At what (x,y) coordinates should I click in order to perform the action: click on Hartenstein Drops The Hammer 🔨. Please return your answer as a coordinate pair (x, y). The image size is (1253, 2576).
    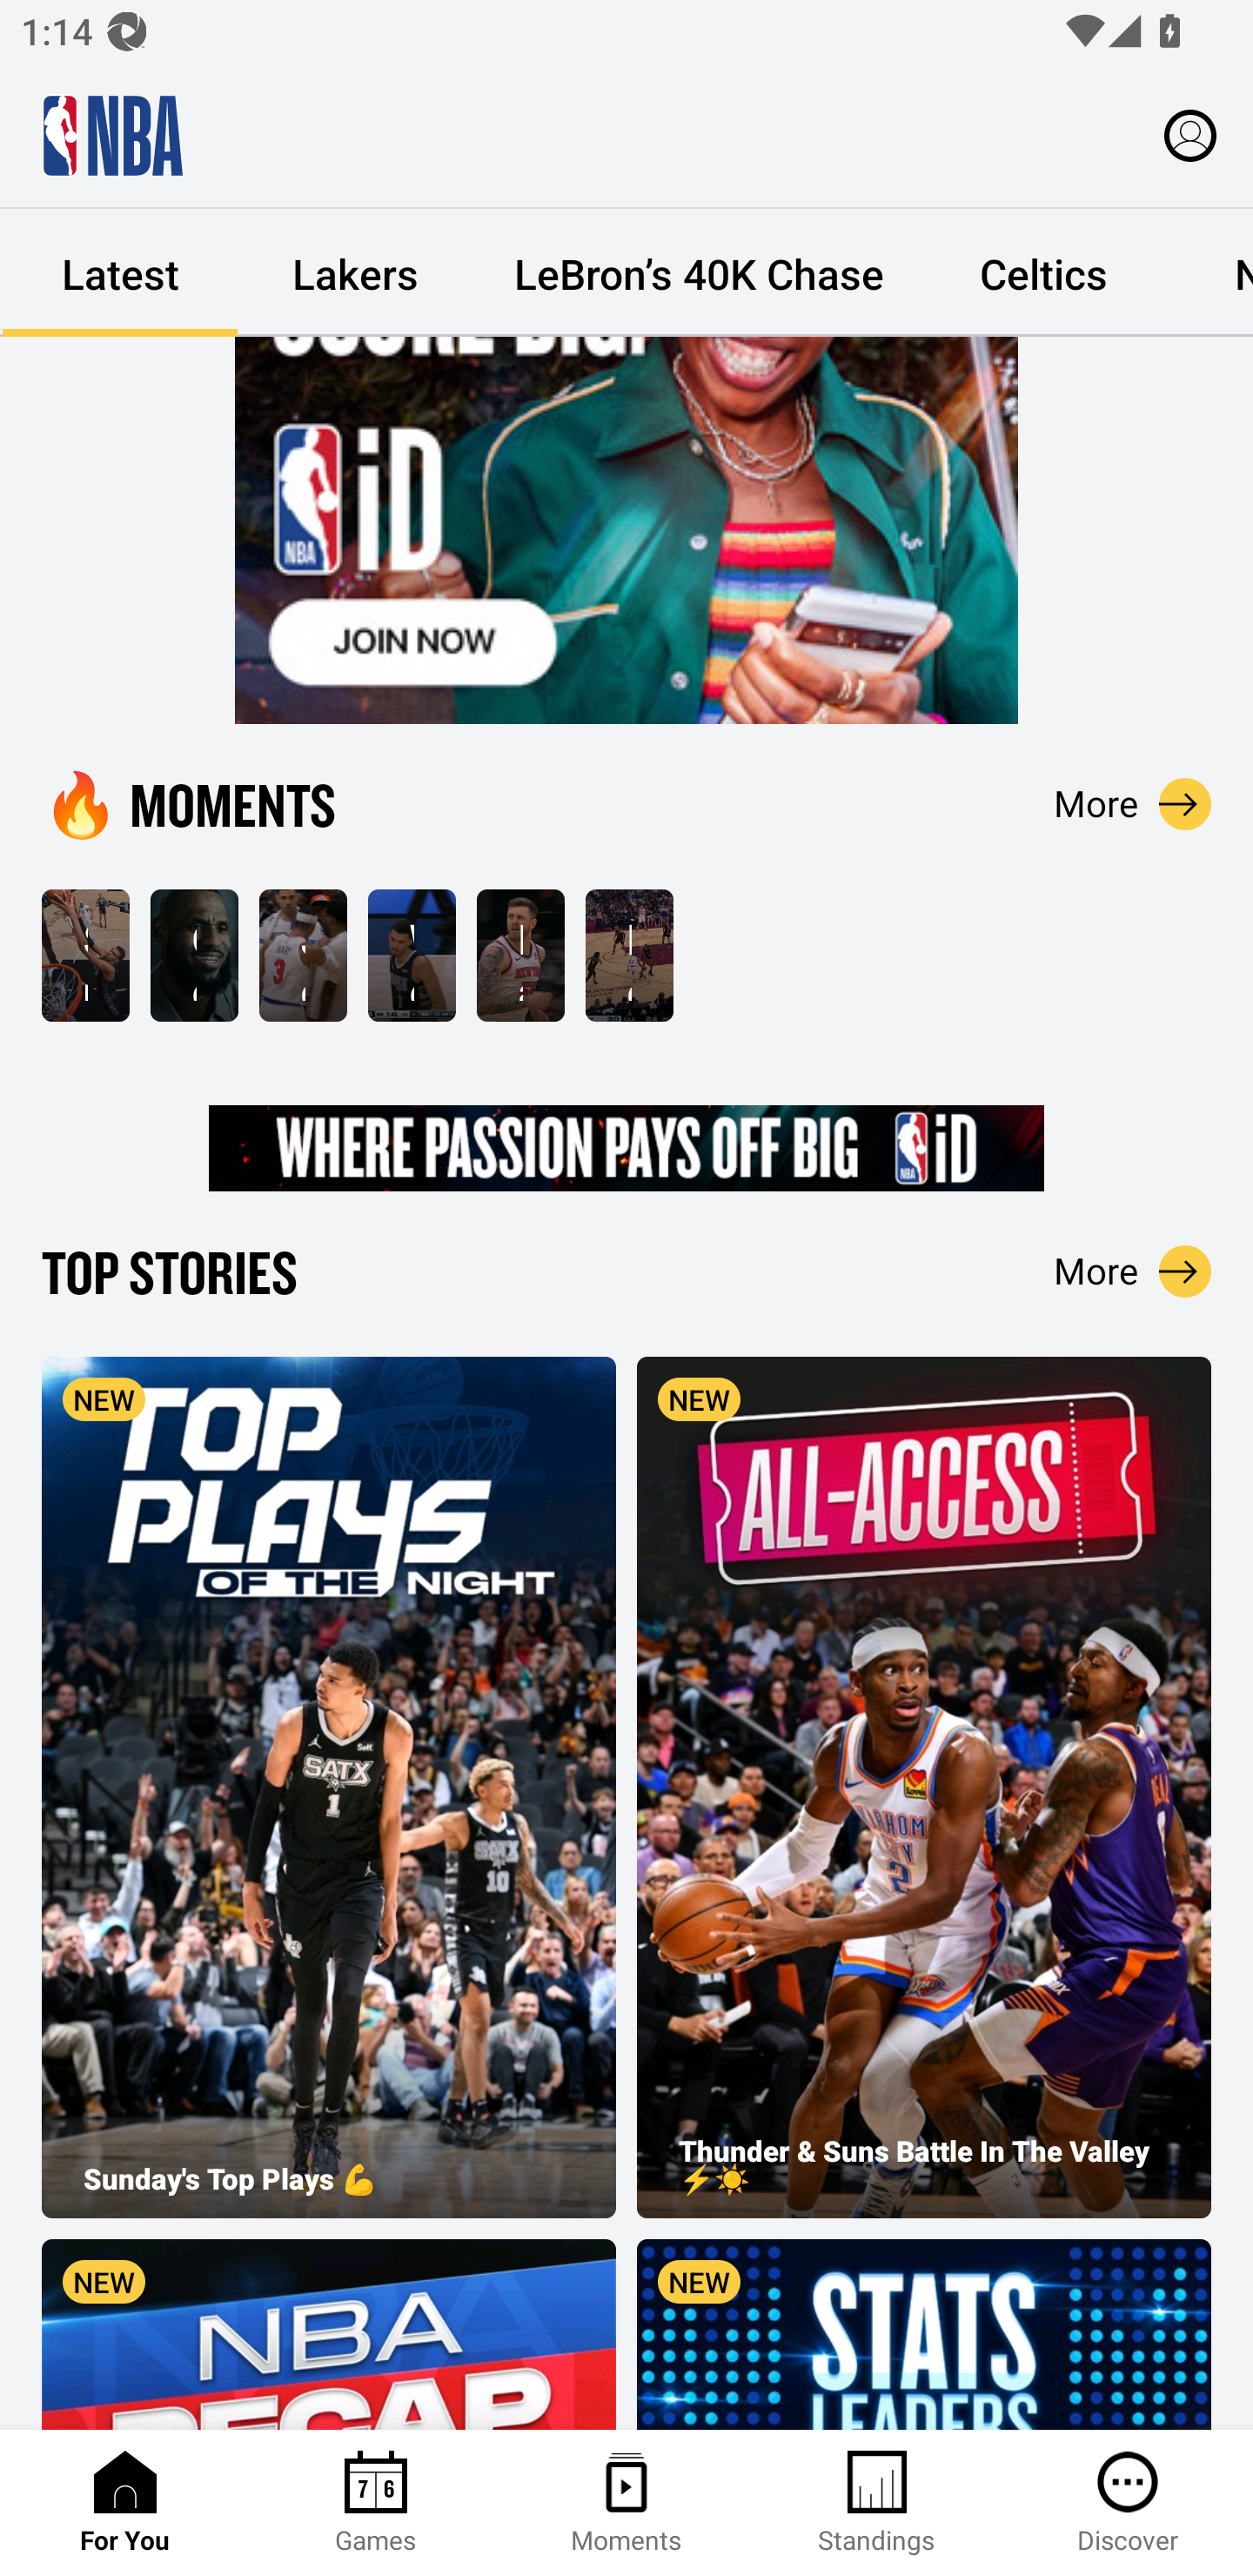
    Looking at the image, I should click on (520, 956).